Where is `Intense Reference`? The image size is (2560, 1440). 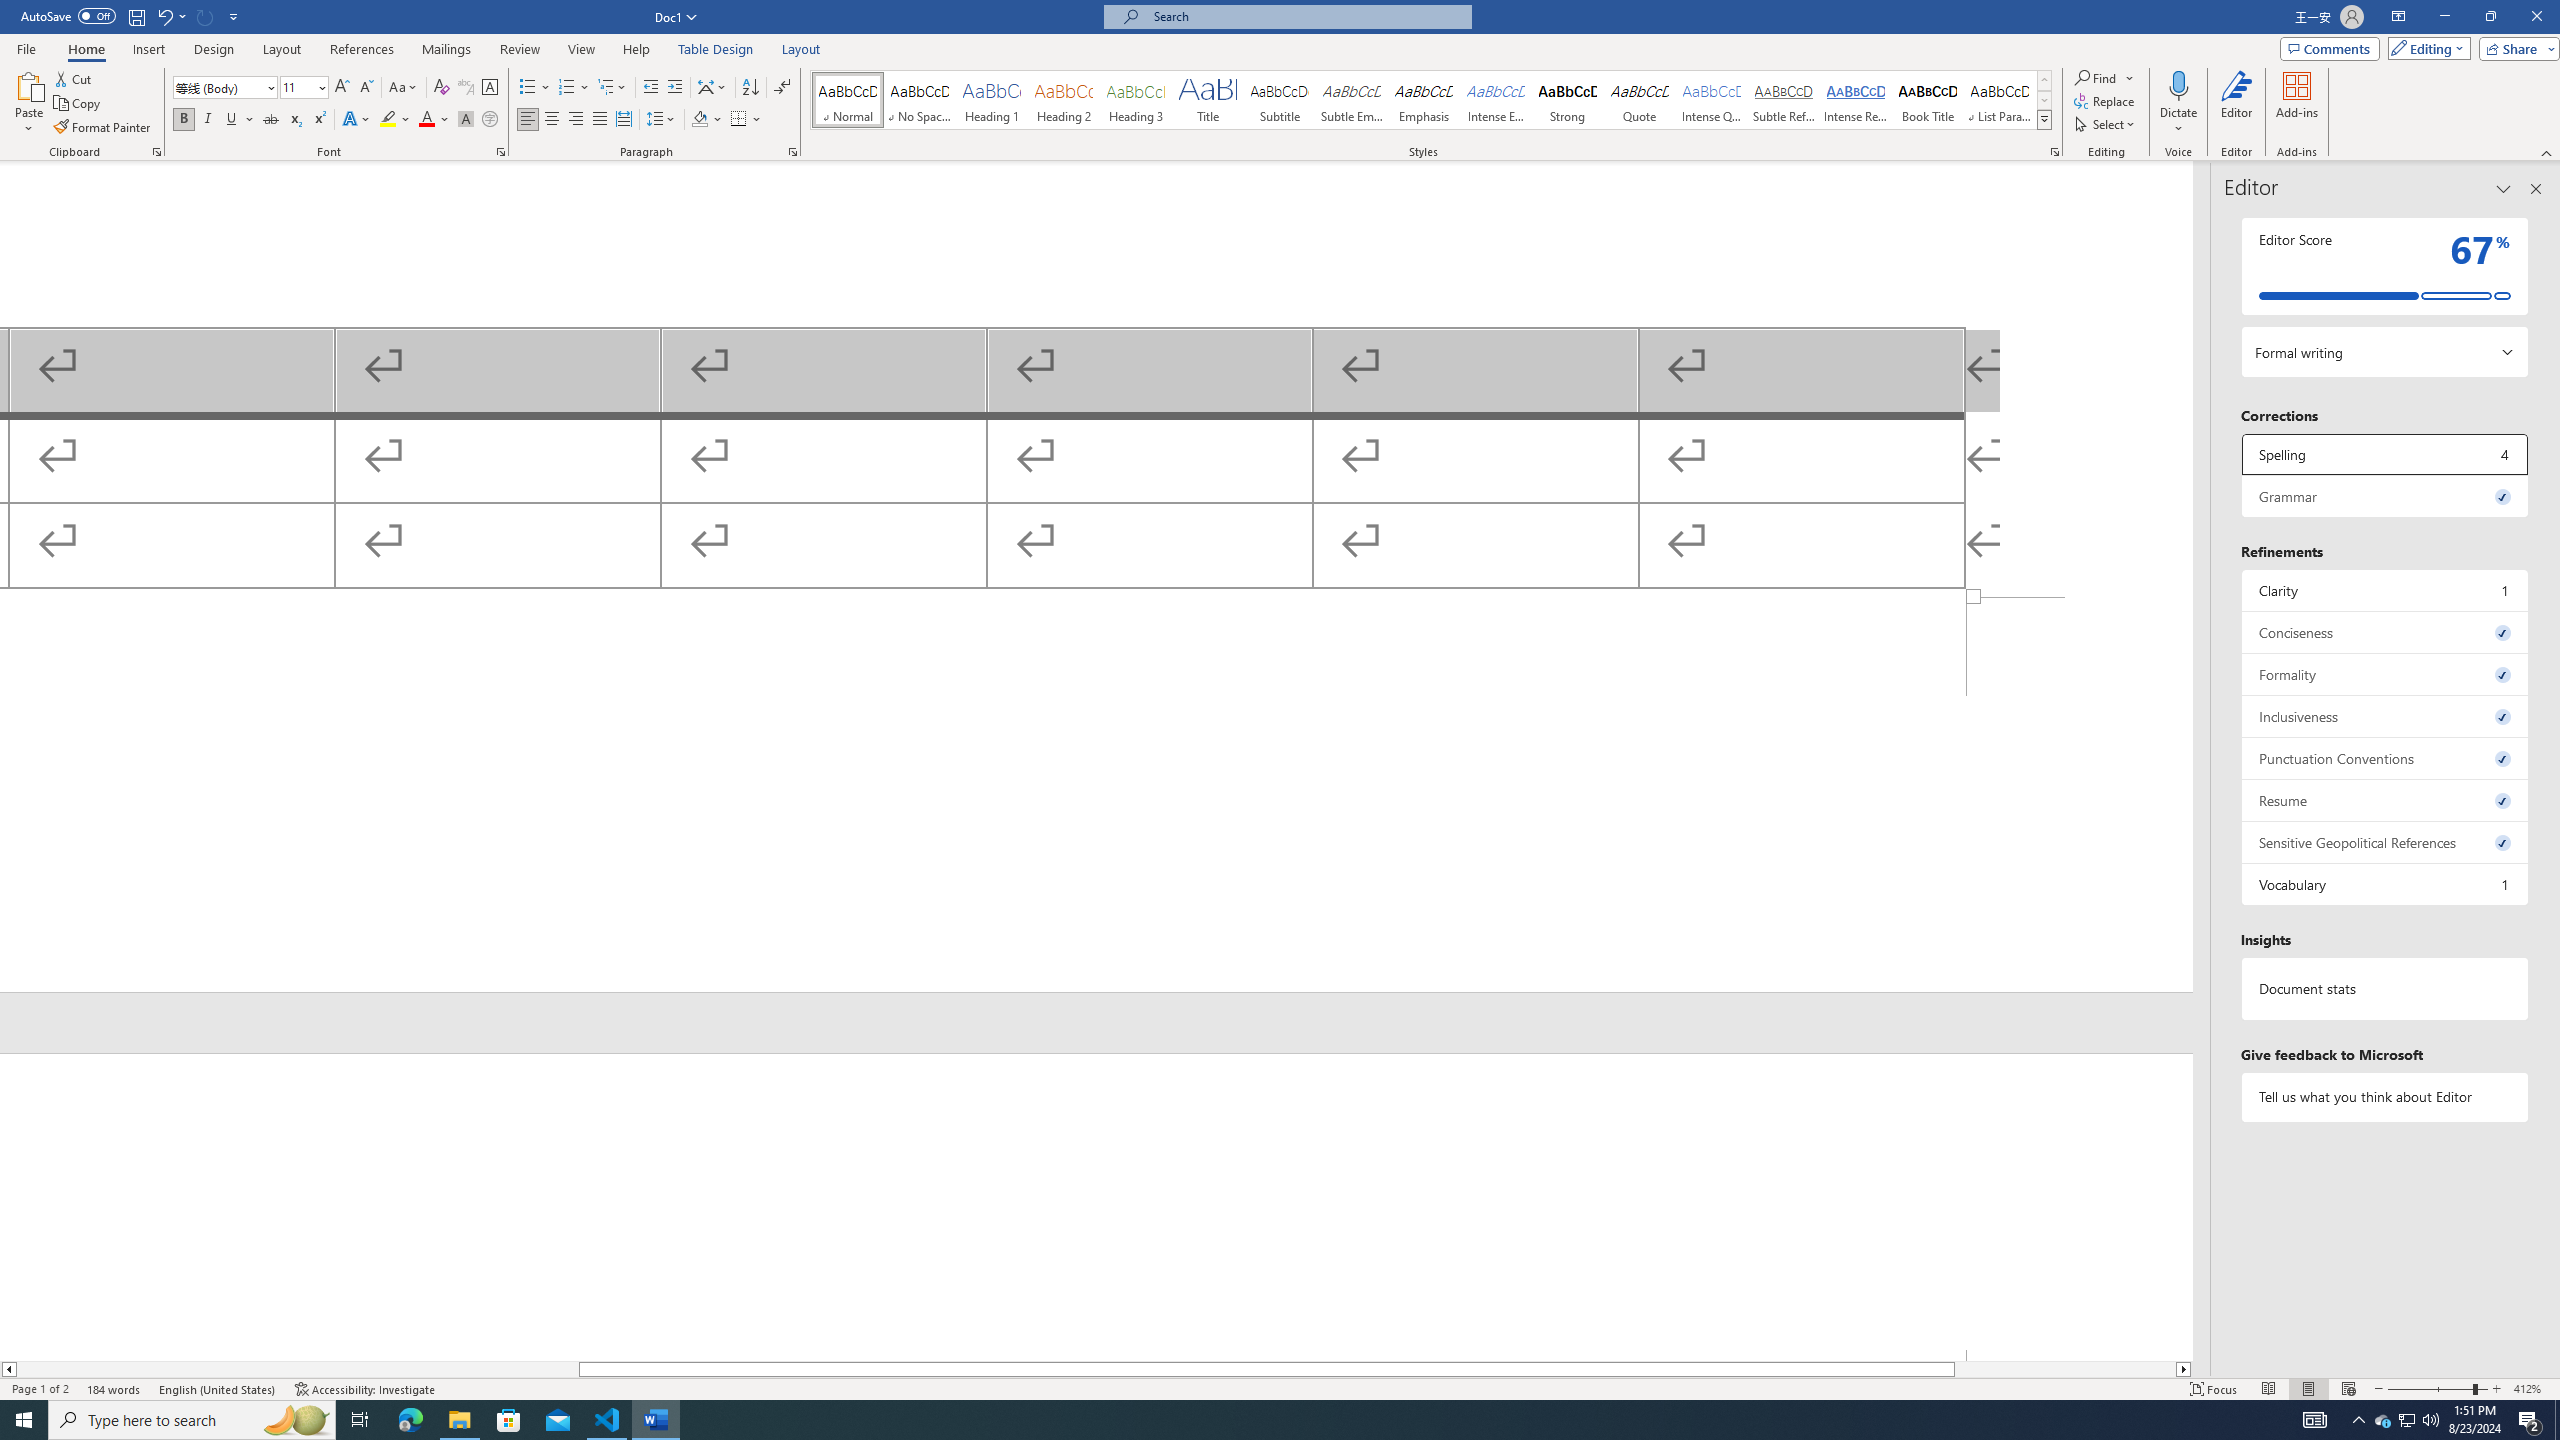 Intense Reference is located at coordinates (1856, 100).